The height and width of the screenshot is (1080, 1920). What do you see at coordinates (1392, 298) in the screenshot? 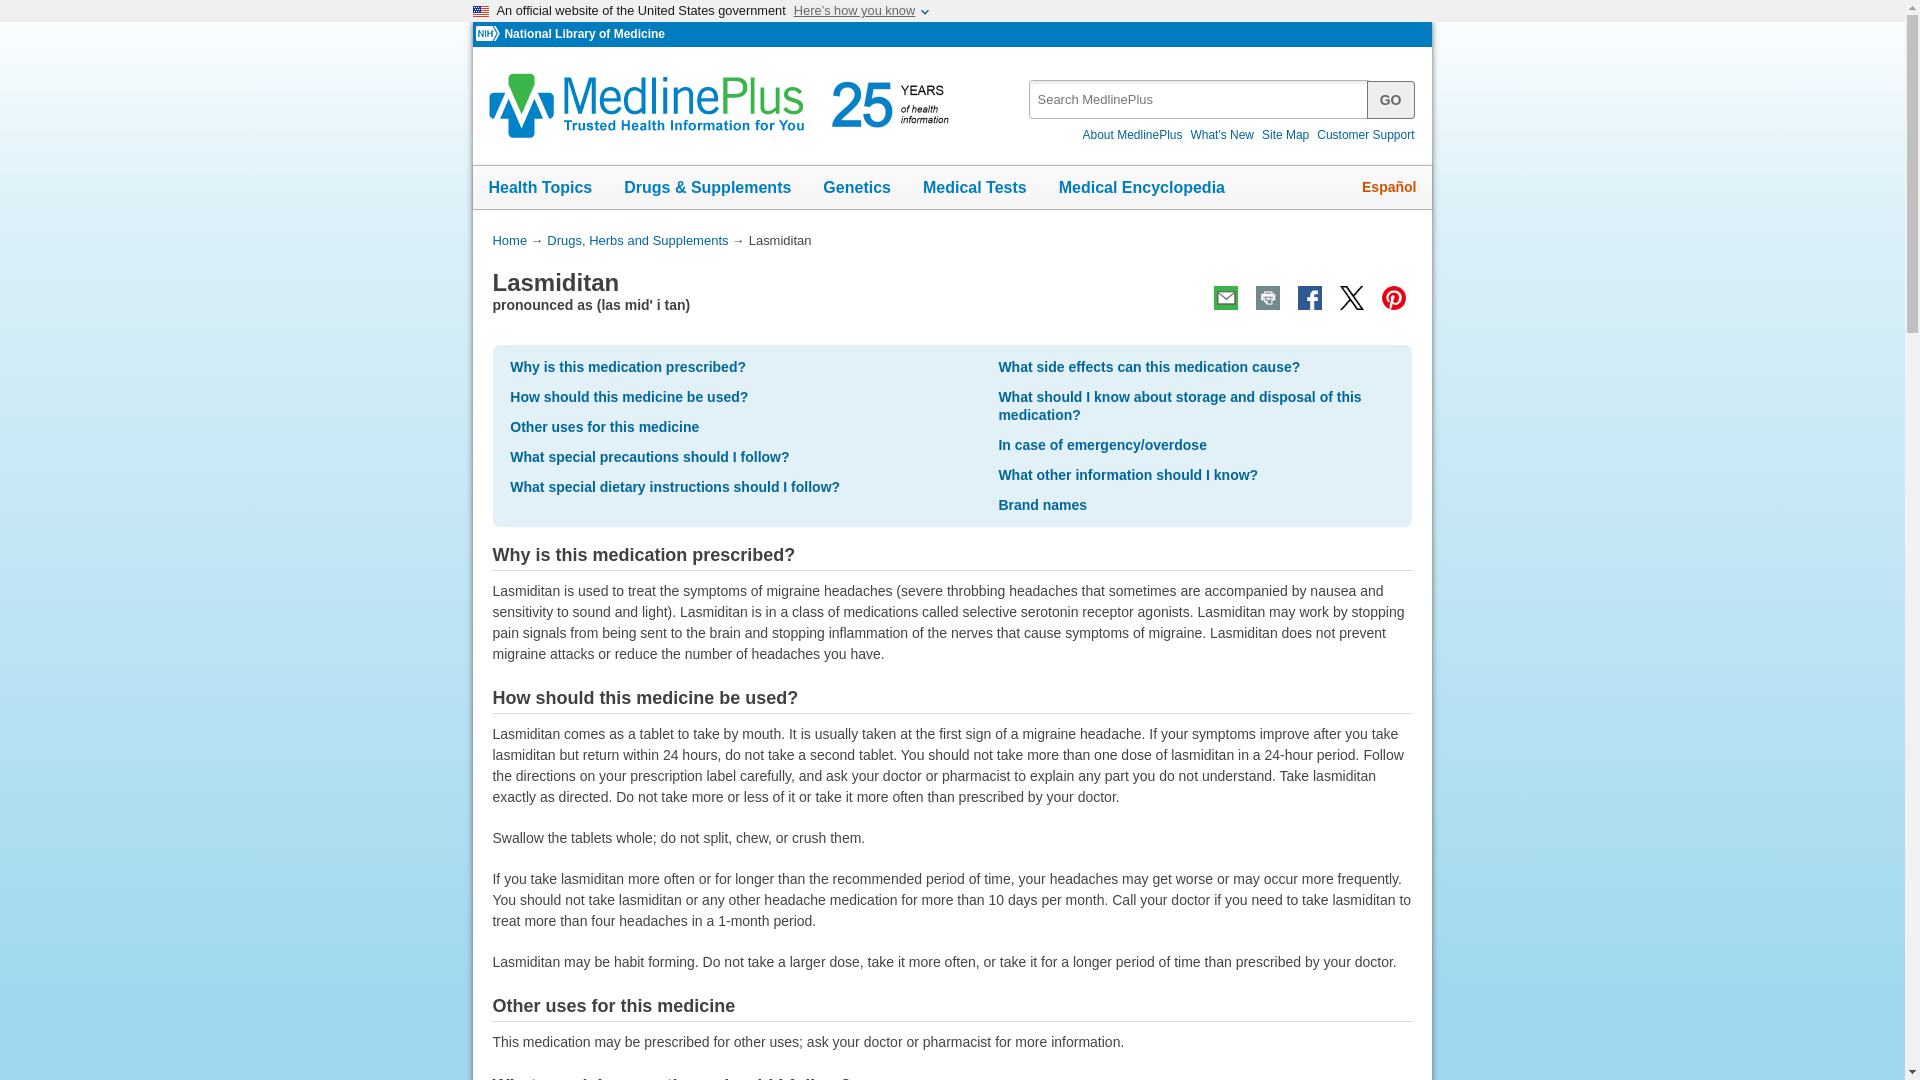
I see `Pinterest` at bounding box center [1392, 298].